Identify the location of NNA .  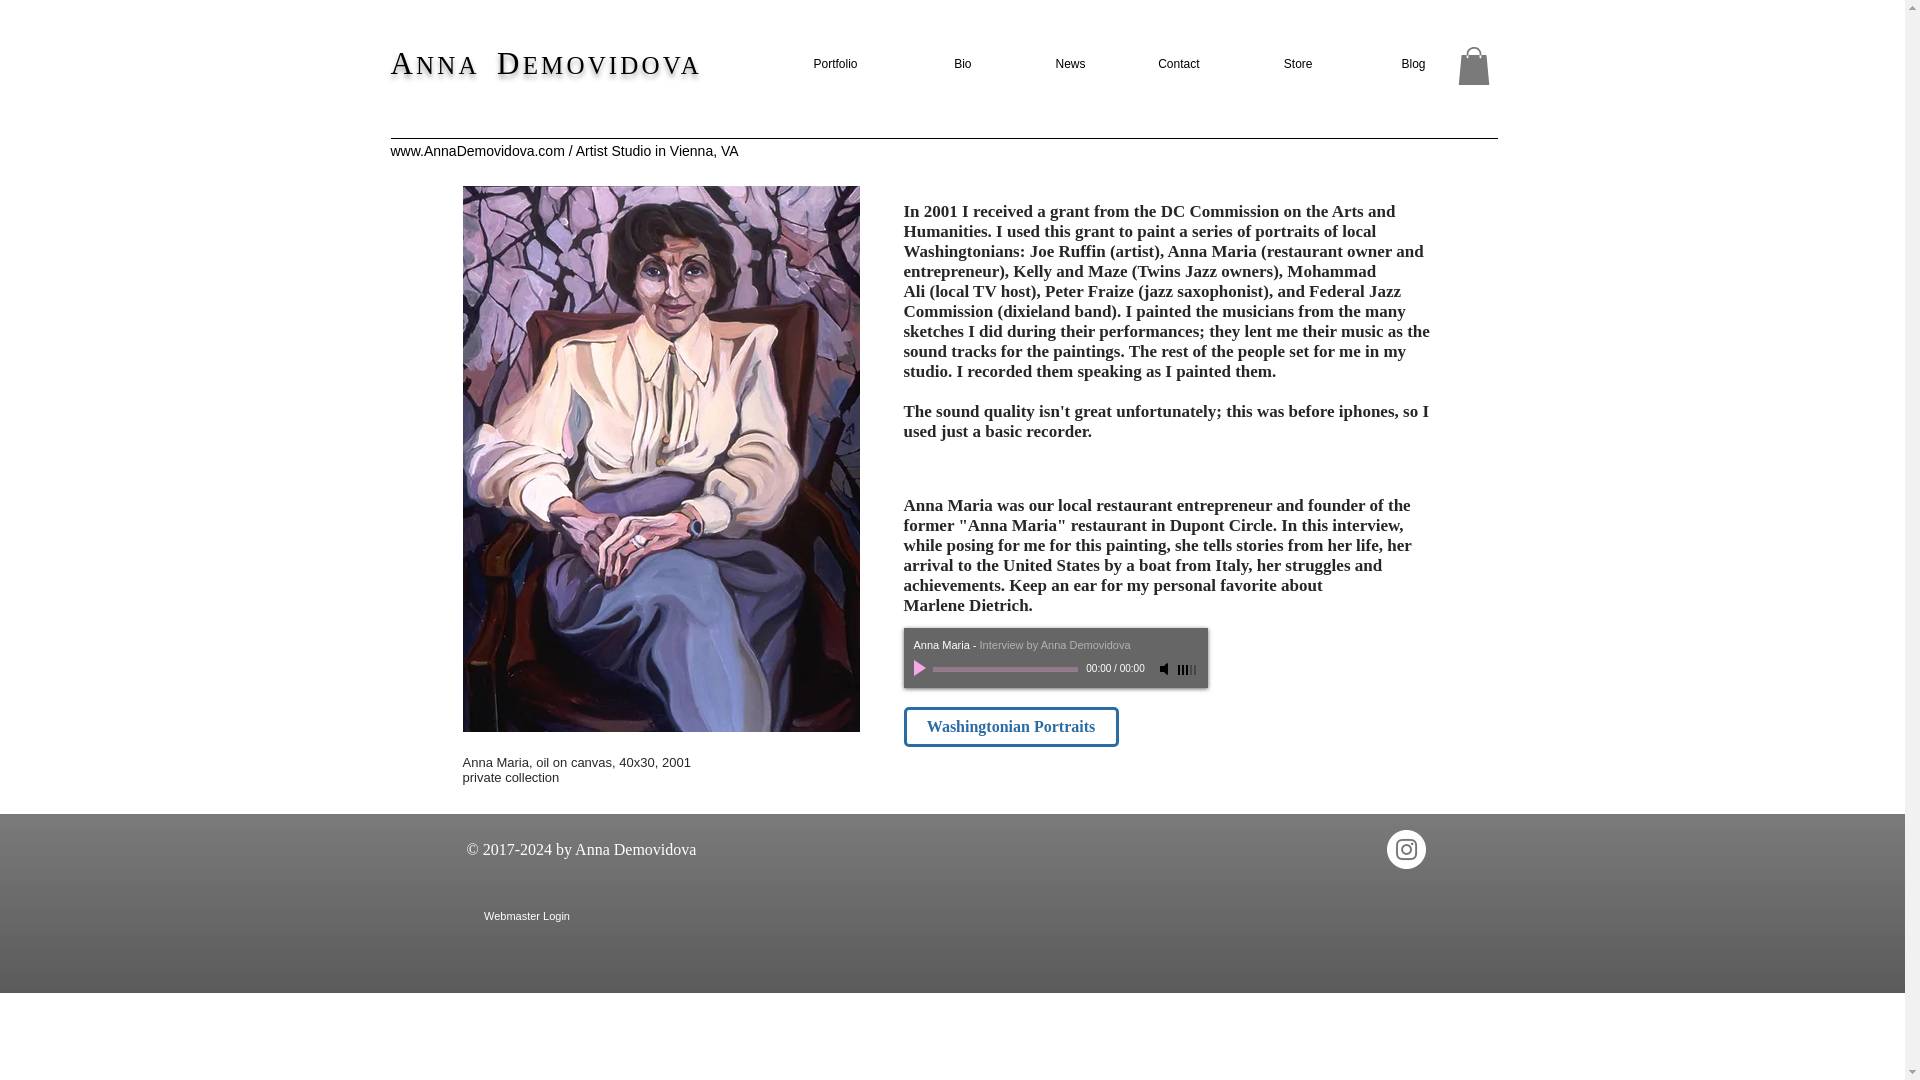
(456, 64).